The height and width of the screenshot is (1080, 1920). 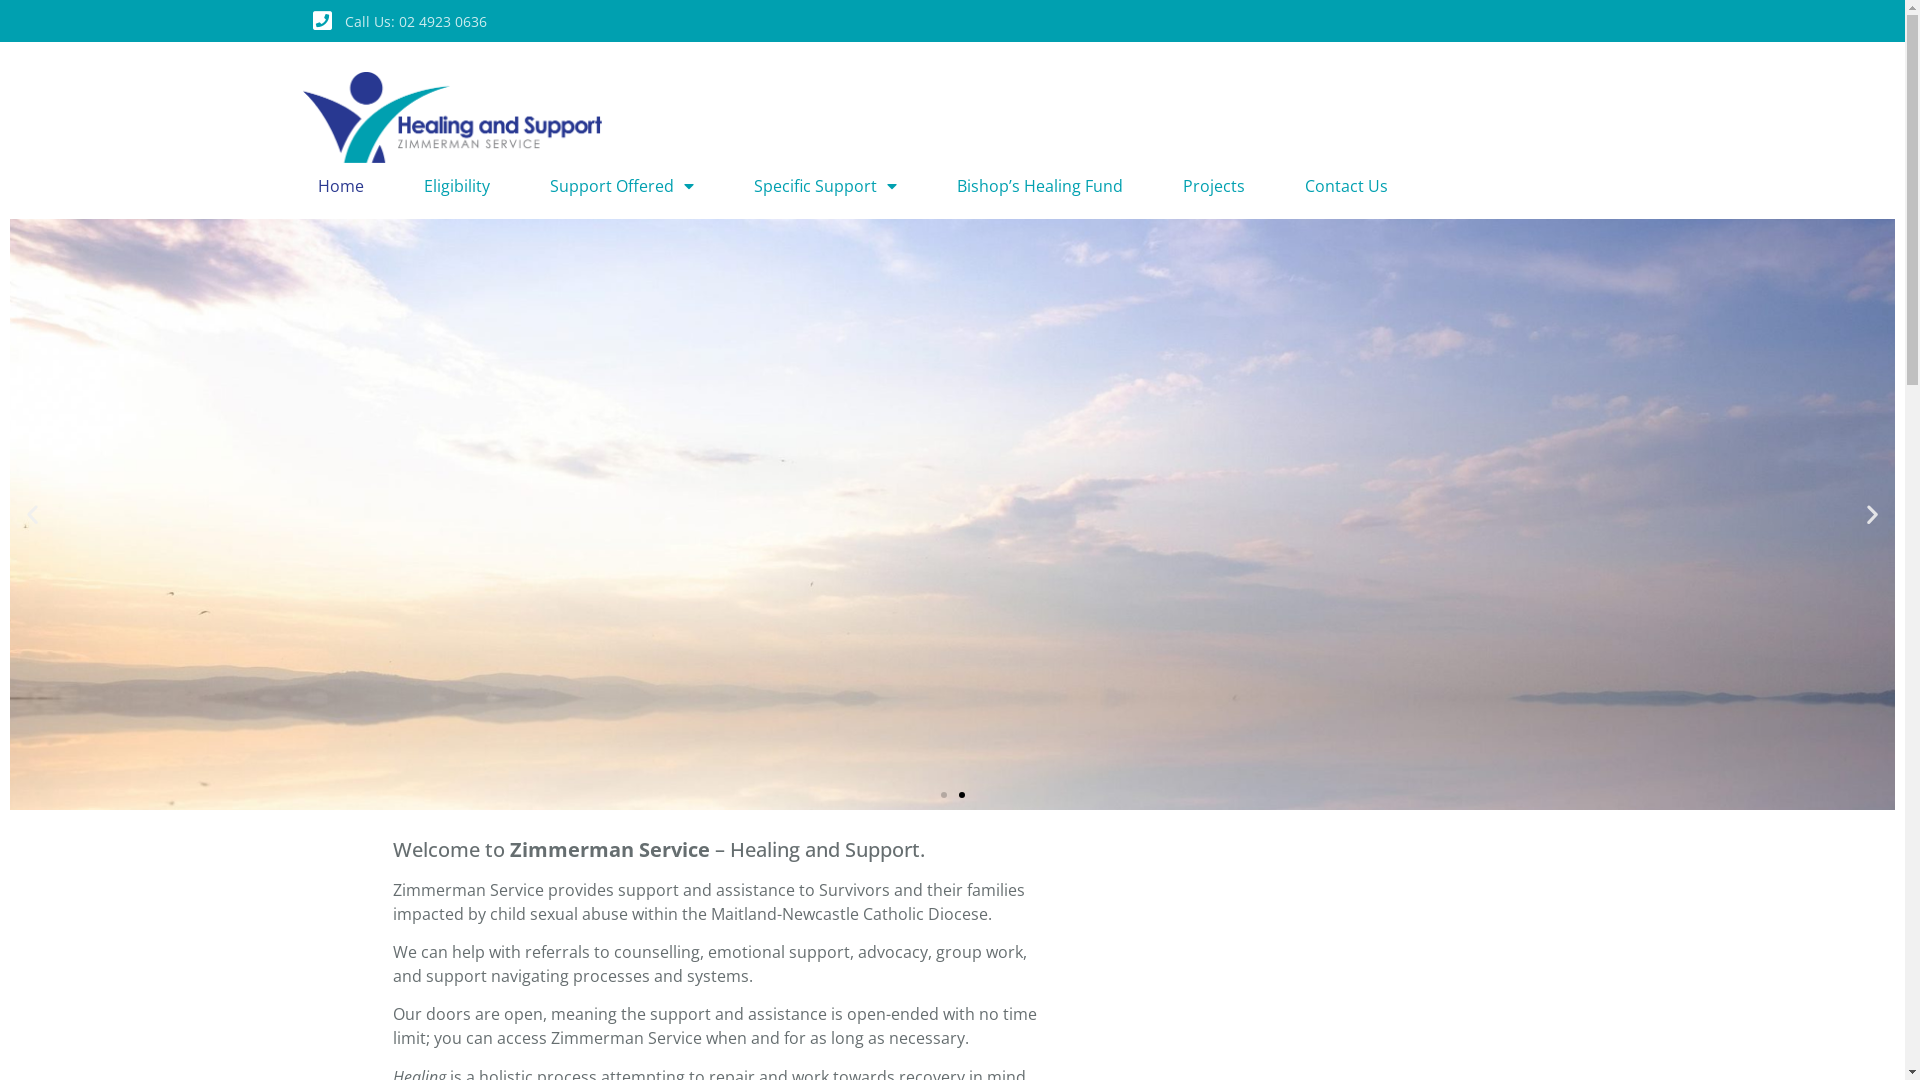 I want to click on Eligibility, so click(x=456, y=186).